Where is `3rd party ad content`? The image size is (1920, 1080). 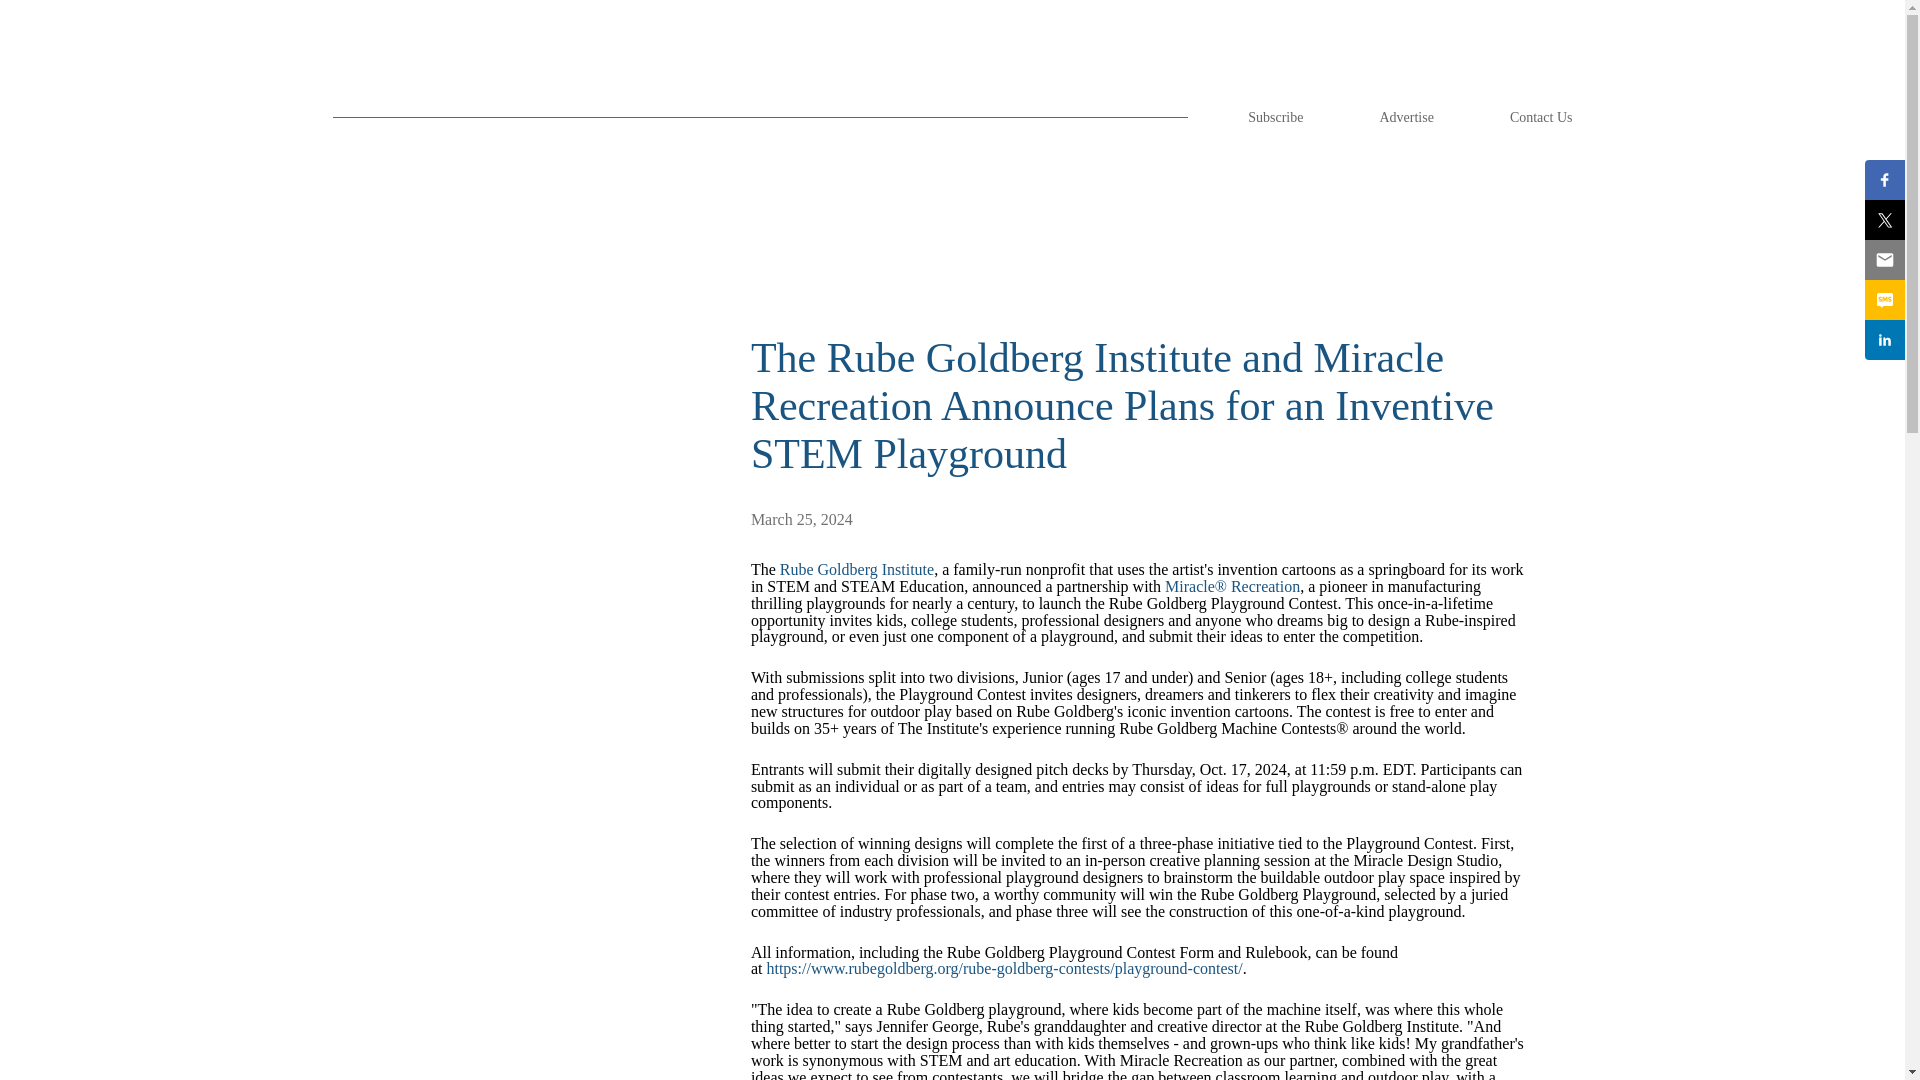 3rd party ad content is located at coordinates (953, 1035).